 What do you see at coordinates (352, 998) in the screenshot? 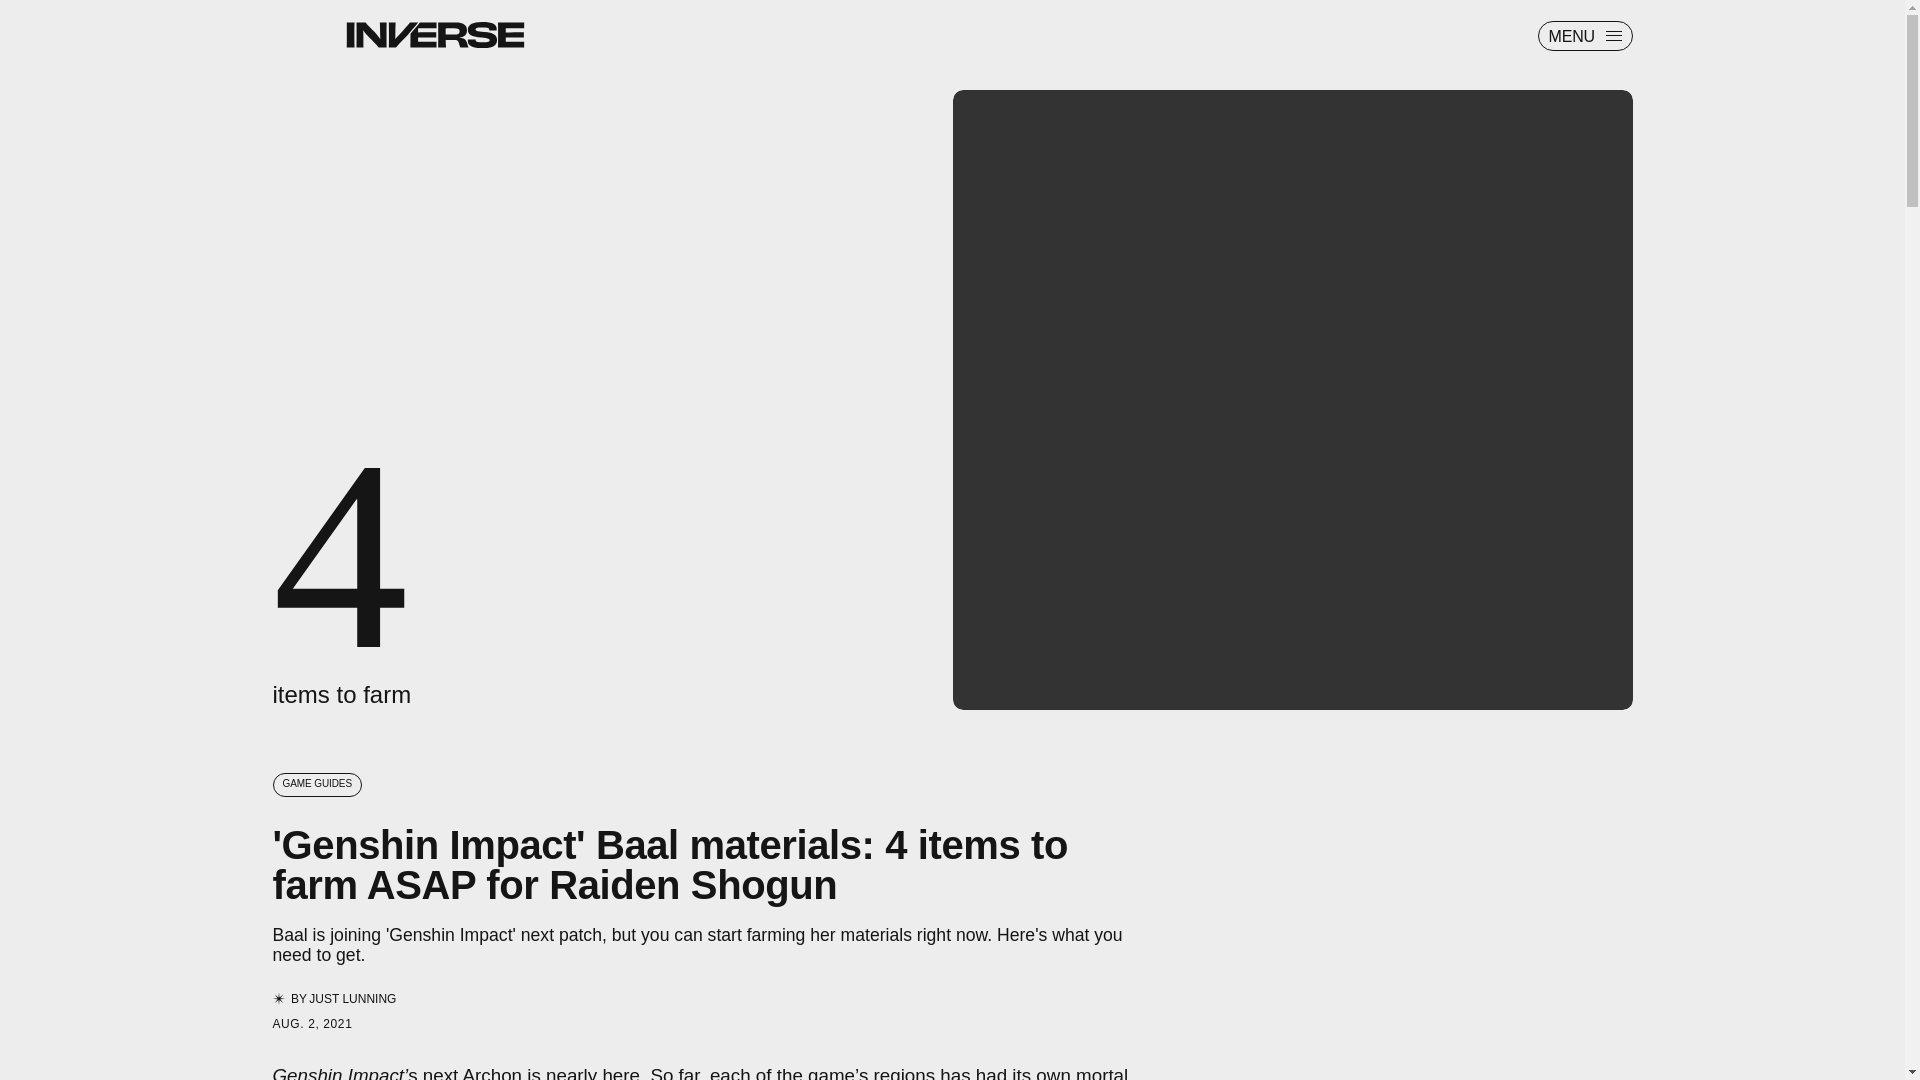
I see `JUST LUNNING` at bounding box center [352, 998].